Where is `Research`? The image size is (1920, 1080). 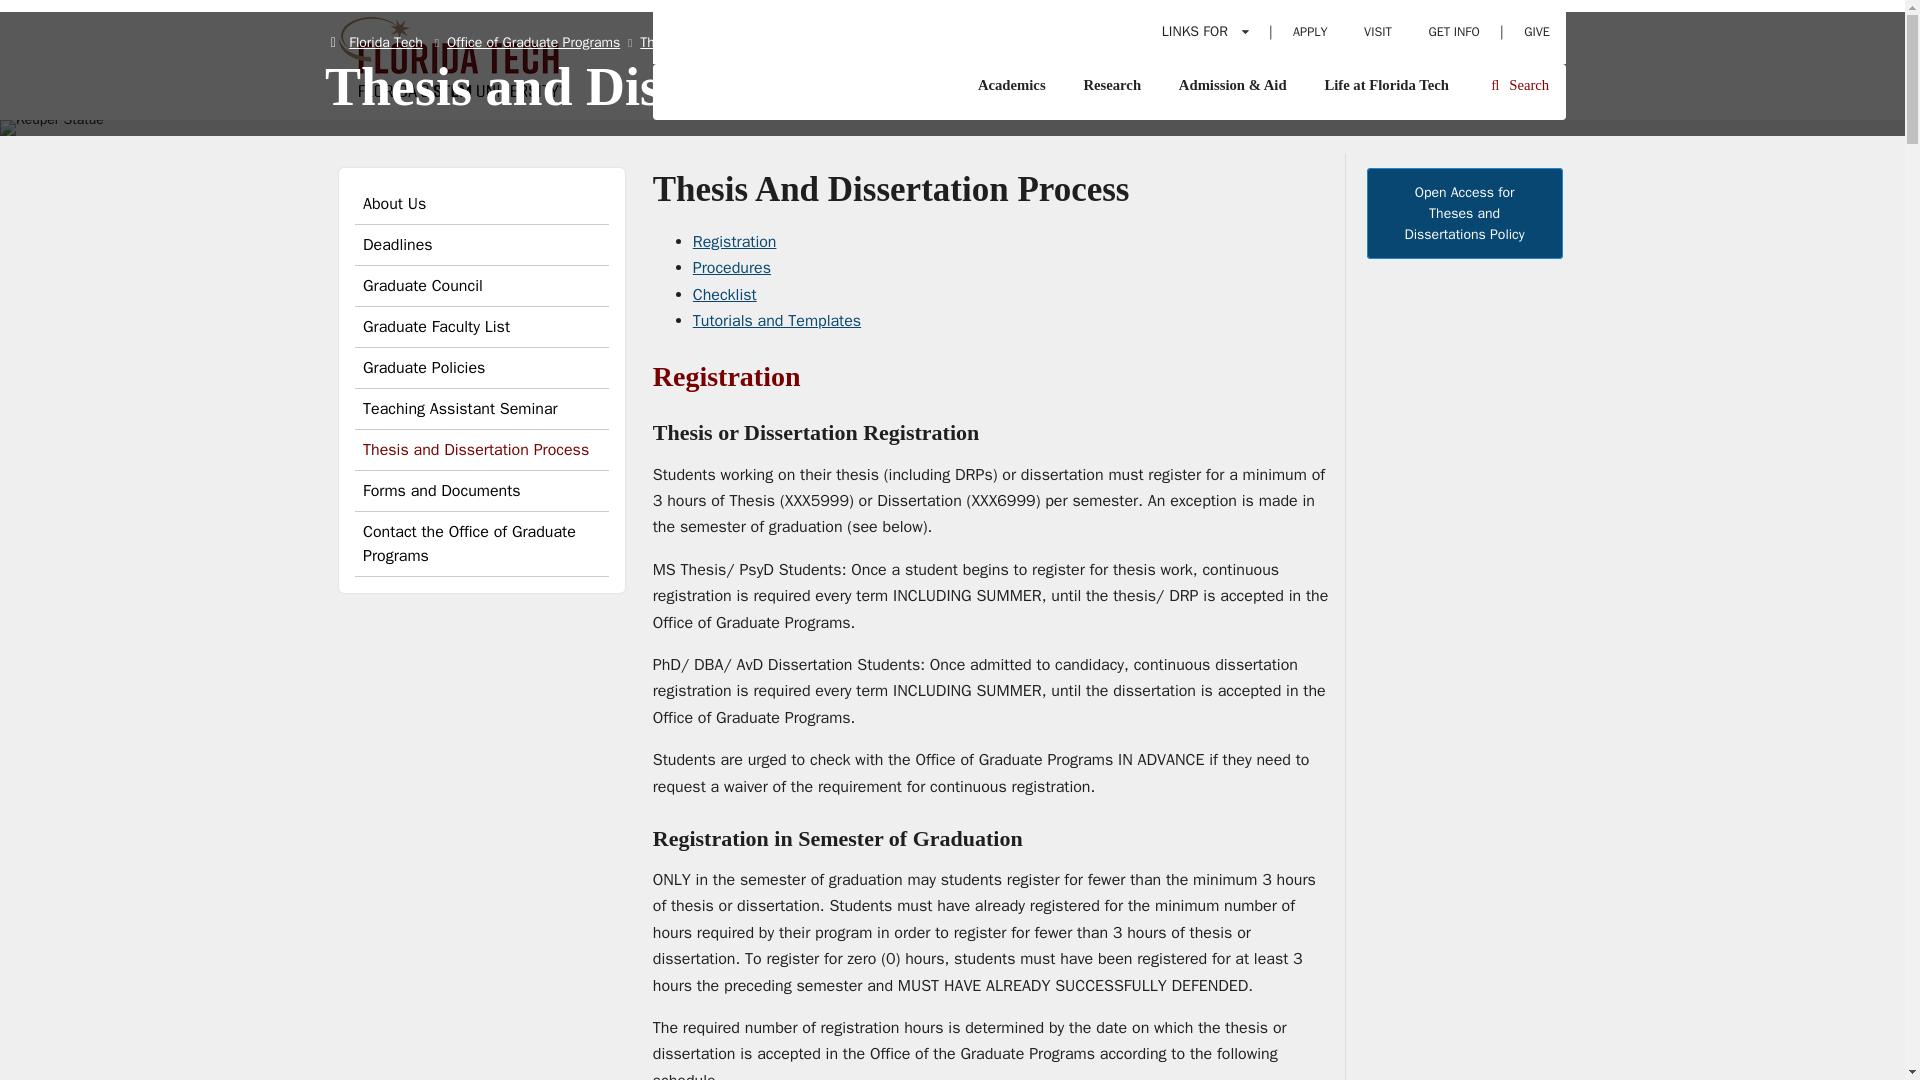 Research is located at coordinates (1112, 84).